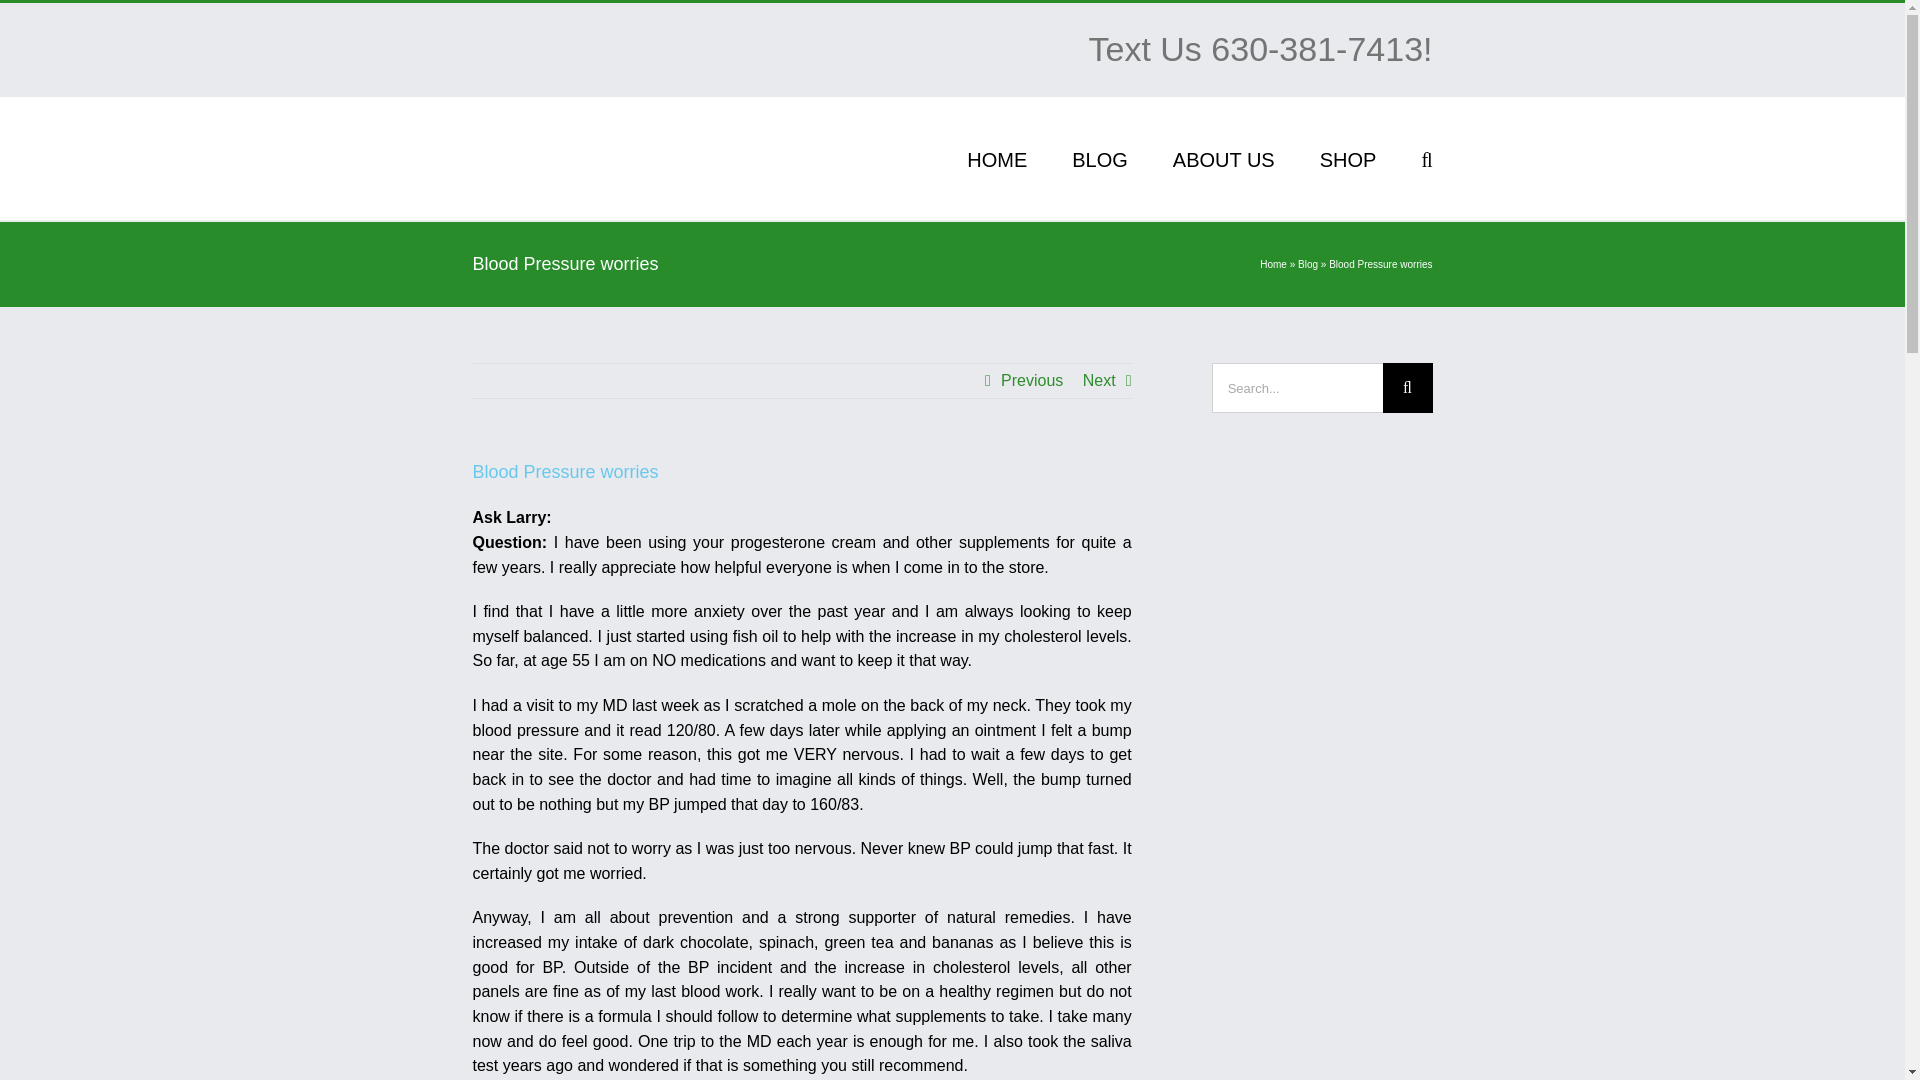  I want to click on Next, so click(1098, 380).